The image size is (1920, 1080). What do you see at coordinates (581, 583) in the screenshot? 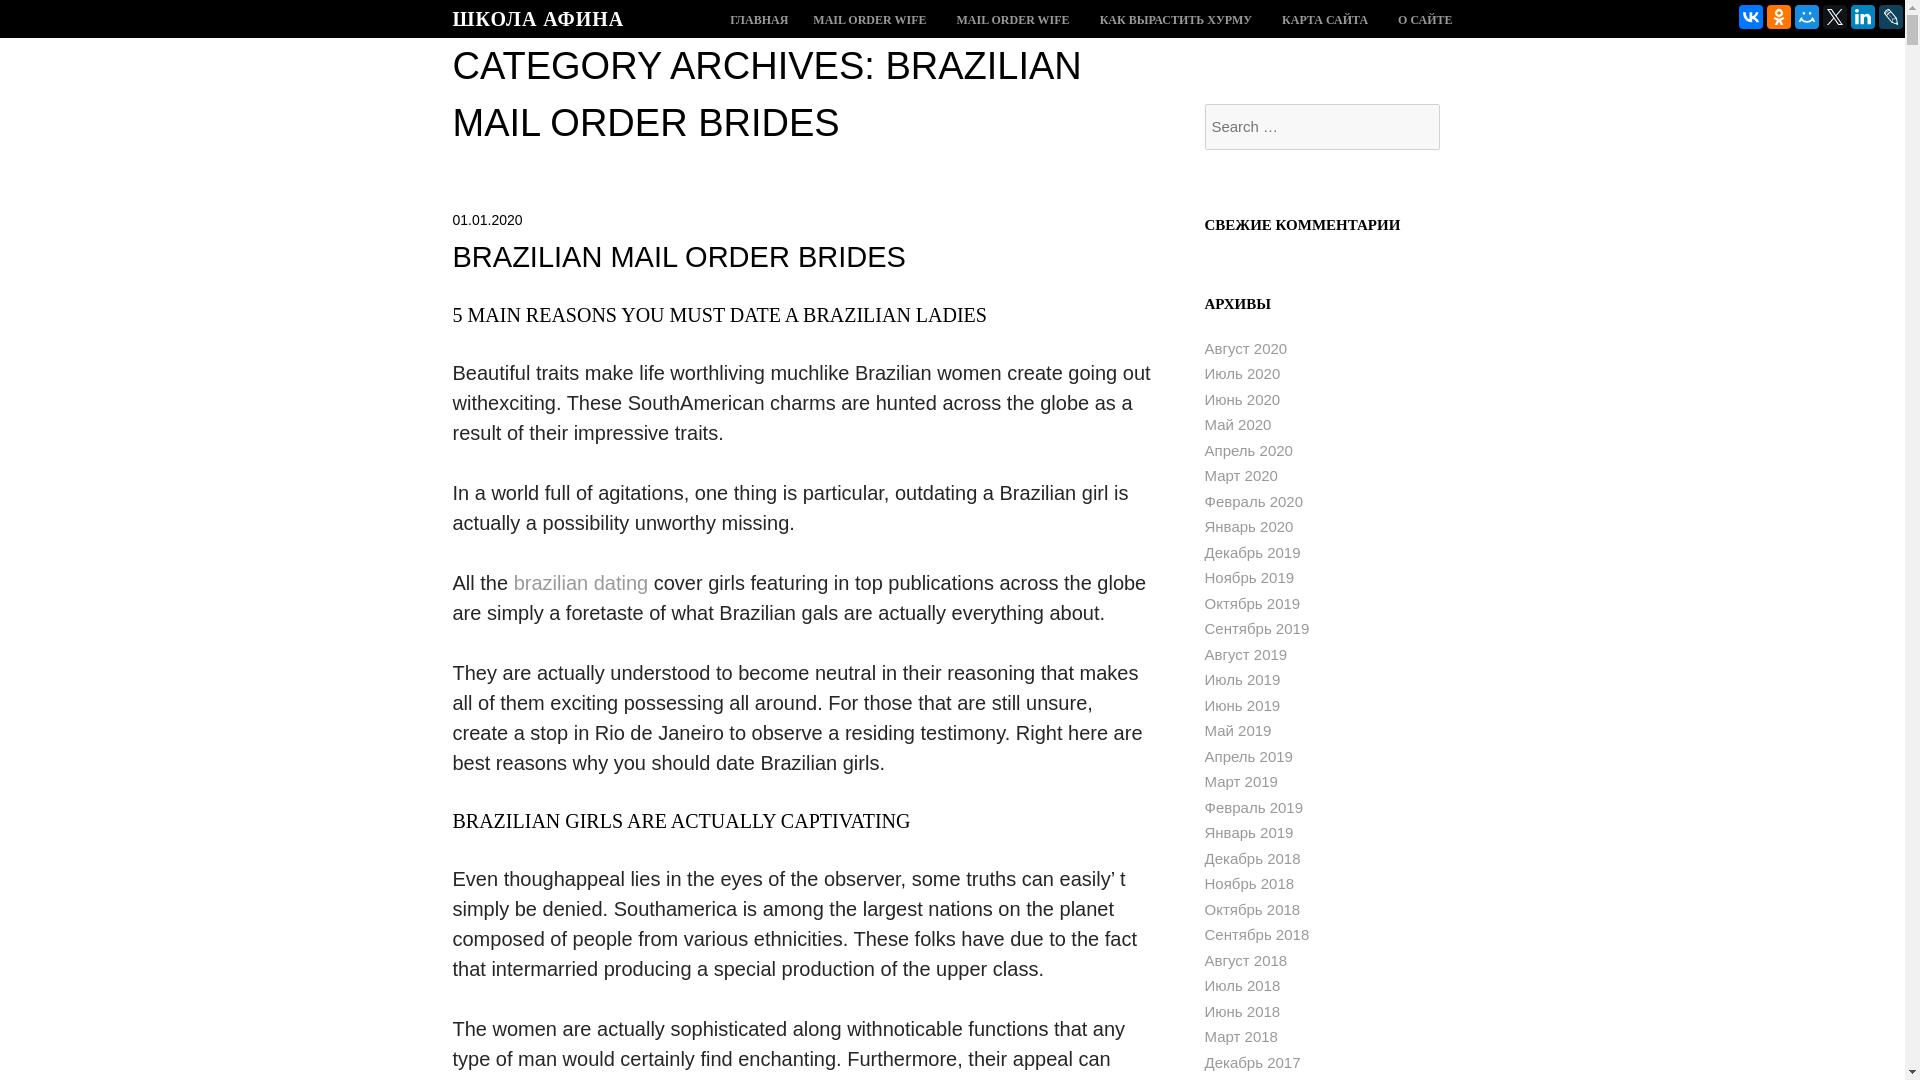
I see `brazilian dating` at bounding box center [581, 583].